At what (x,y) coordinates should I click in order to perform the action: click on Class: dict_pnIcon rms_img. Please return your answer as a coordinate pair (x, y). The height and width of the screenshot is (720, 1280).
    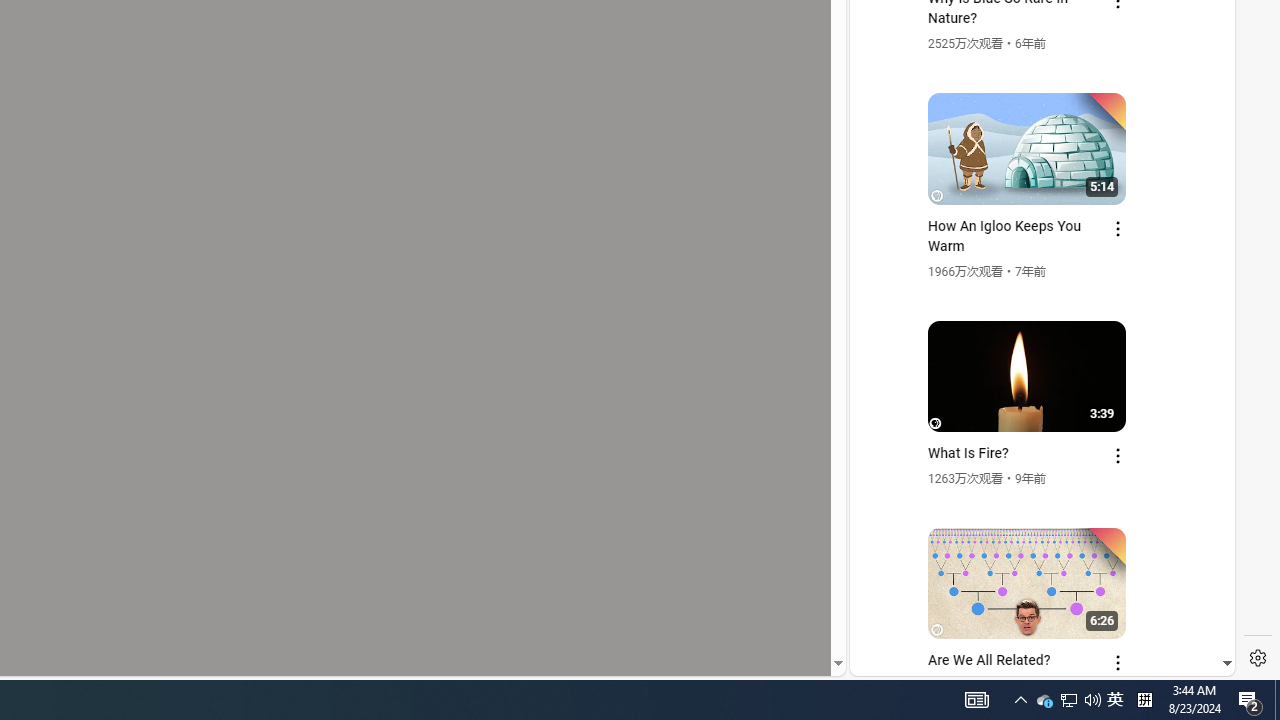
    Looking at the image, I should click on (1028, 660).